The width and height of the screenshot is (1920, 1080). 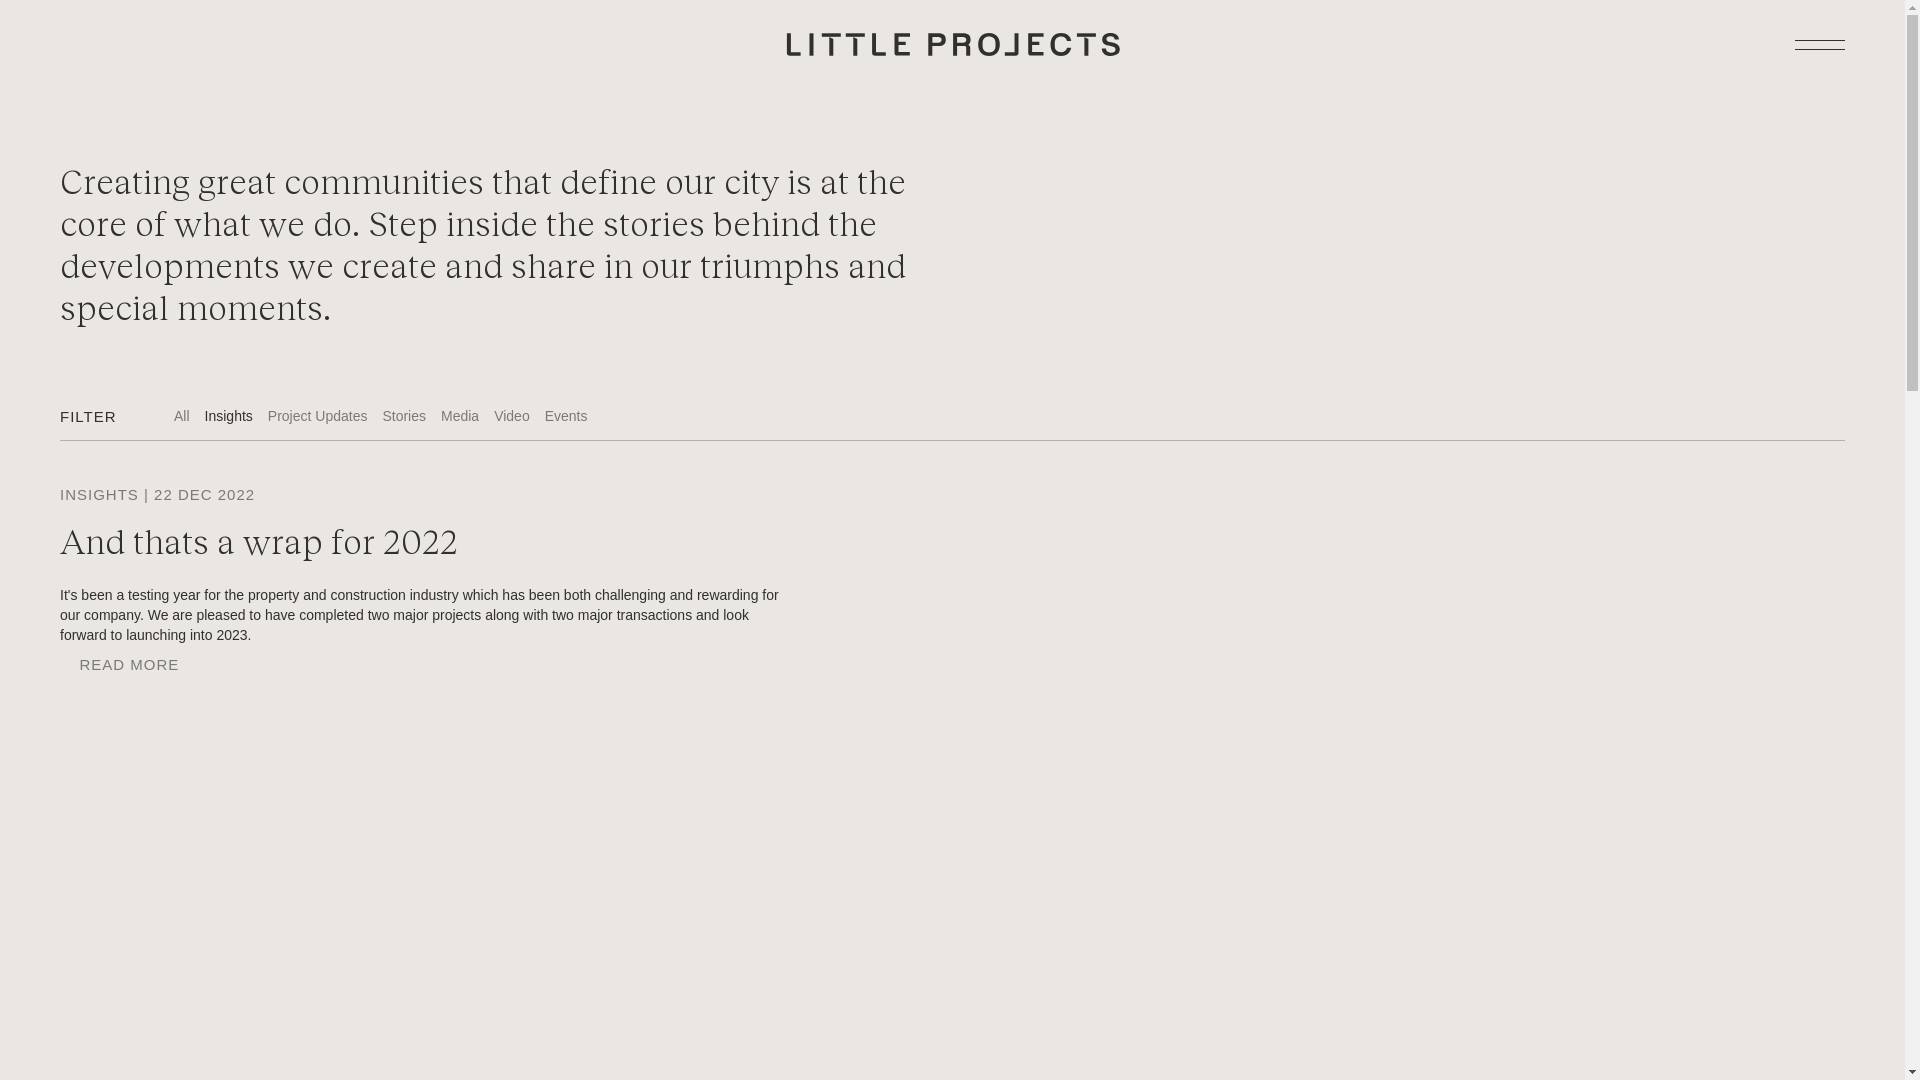 What do you see at coordinates (404, 416) in the screenshot?
I see `Stories` at bounding box center [404, 416].